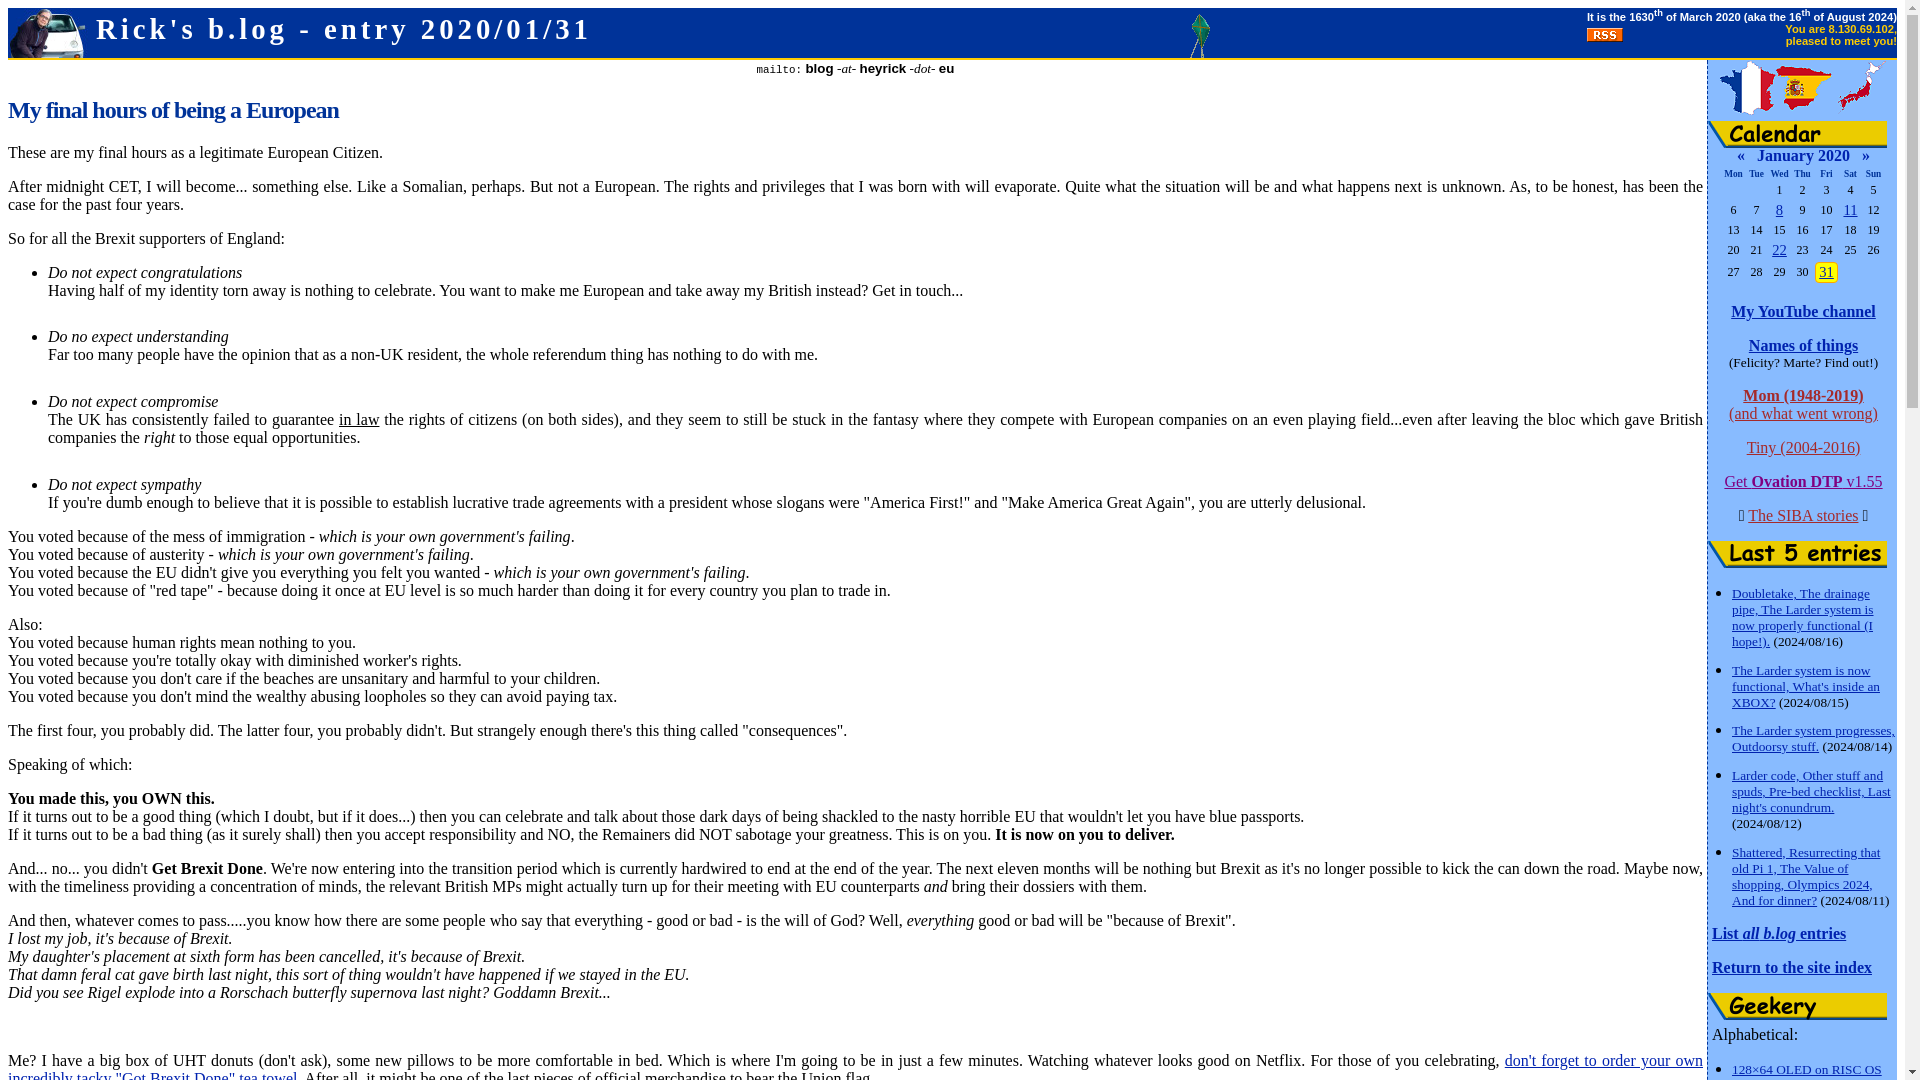 This screenshot has width=1920, height=1080. What do you see at coordinates (1808, 1078) in the screenshot?
I see `OLED module v0.07` at bounding box center [1808, 1078].